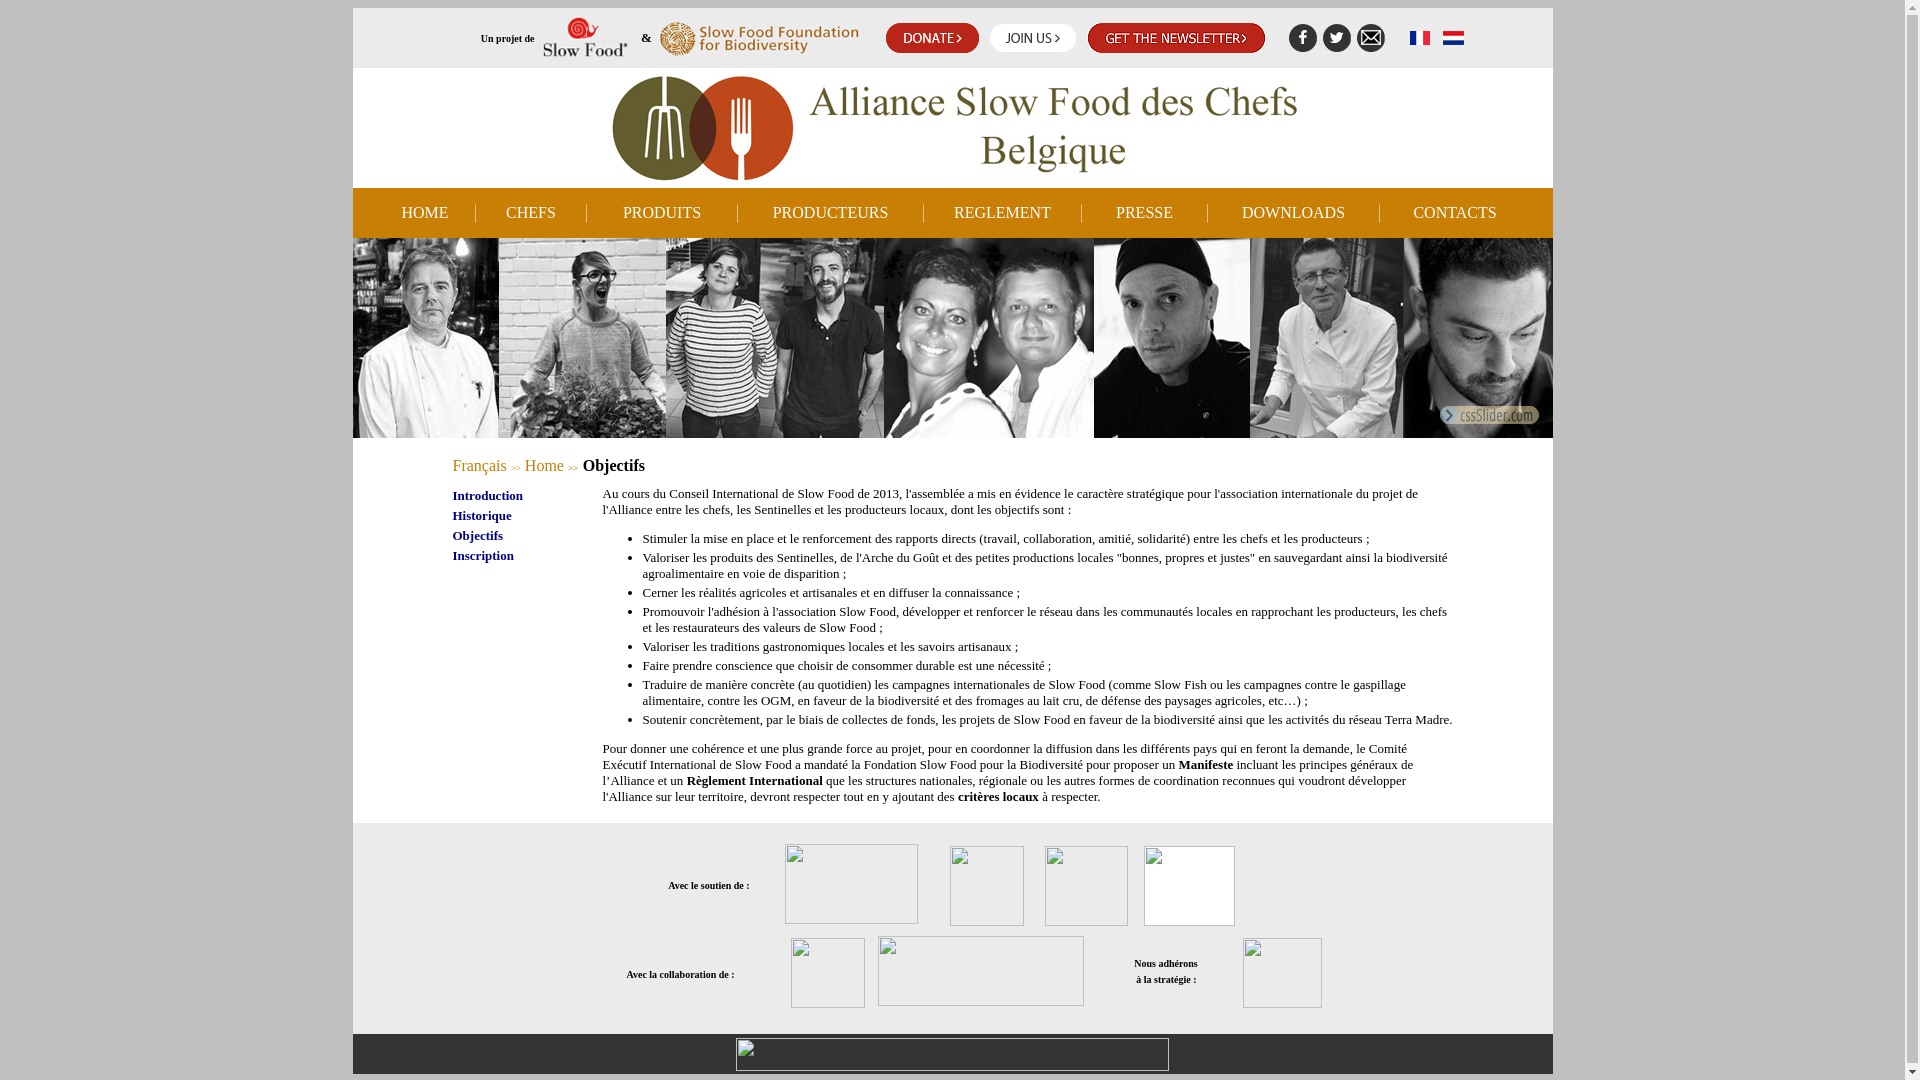  I want to click on CHEFS, so click(531, 212).